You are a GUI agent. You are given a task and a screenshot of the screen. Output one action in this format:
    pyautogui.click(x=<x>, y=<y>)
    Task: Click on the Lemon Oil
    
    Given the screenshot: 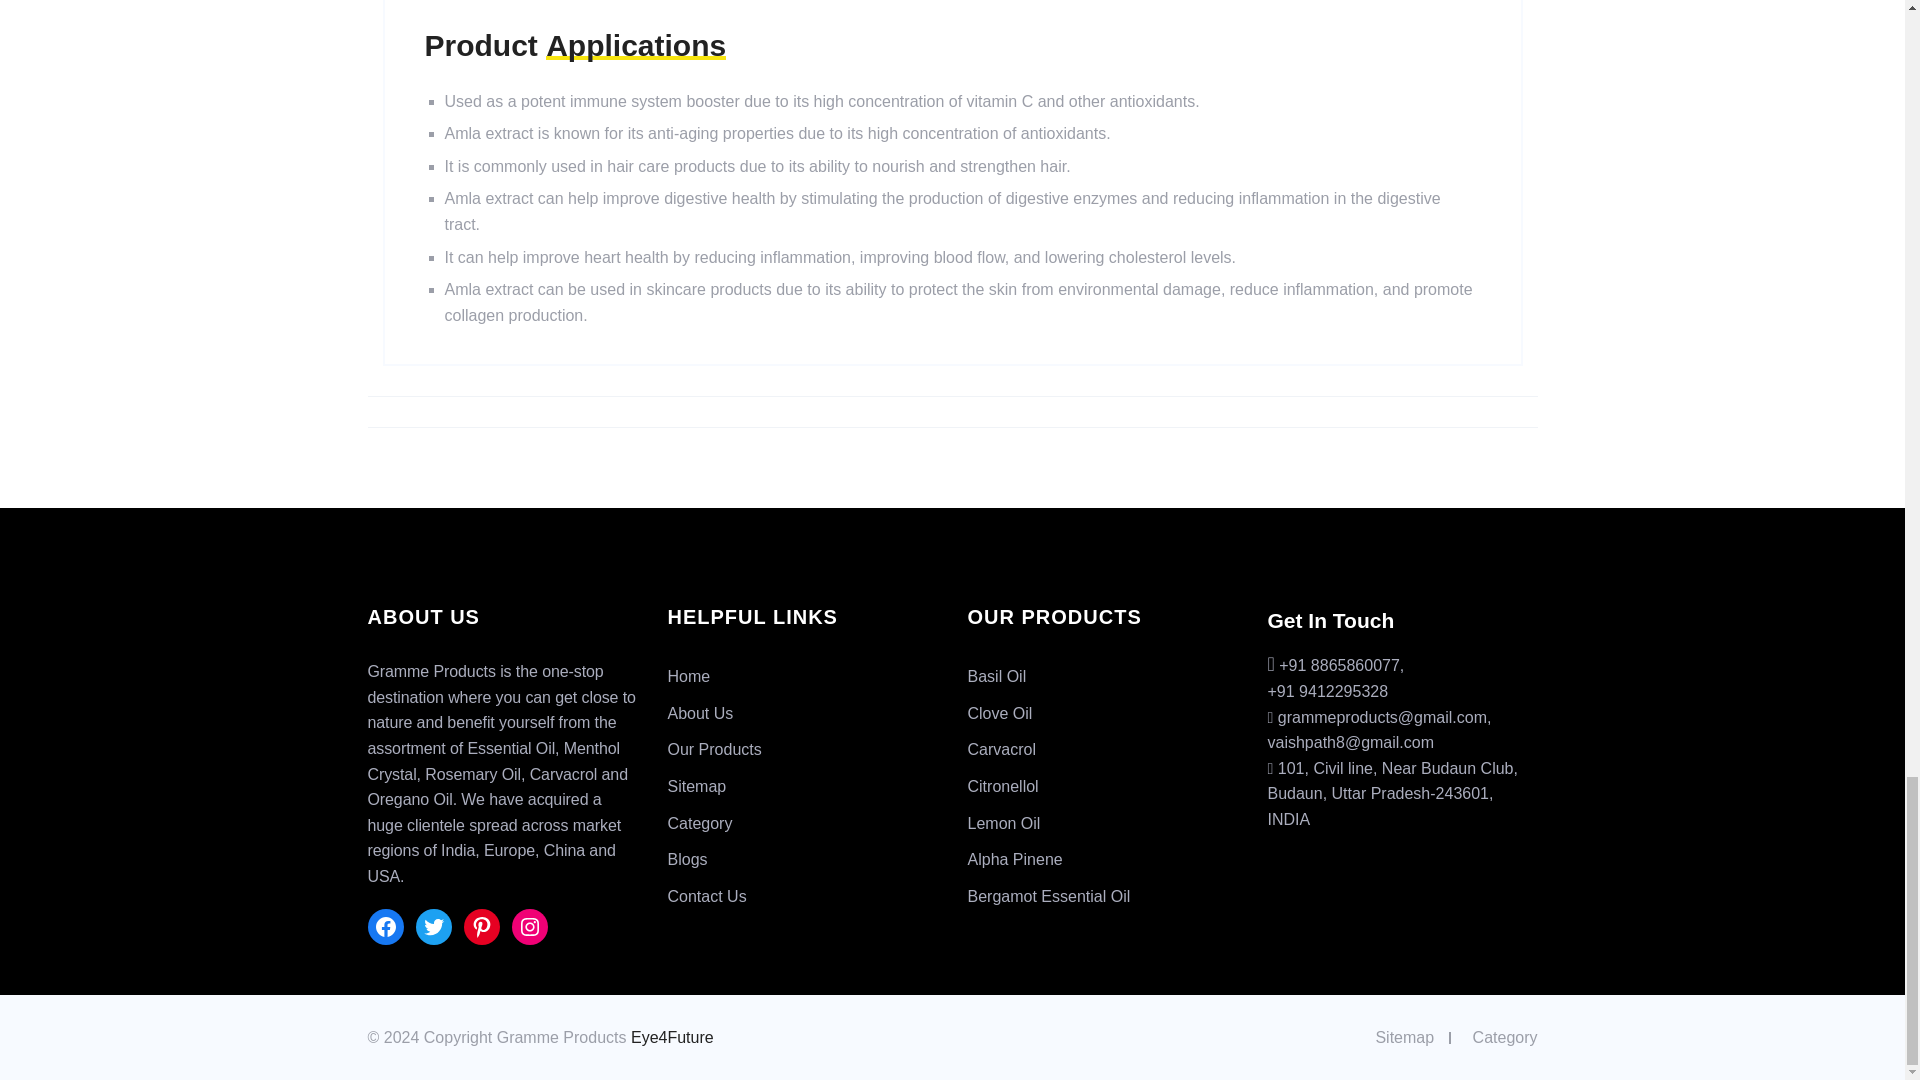 What is the action you would take?
    pyautogui.click(x=1004, y=823)
    